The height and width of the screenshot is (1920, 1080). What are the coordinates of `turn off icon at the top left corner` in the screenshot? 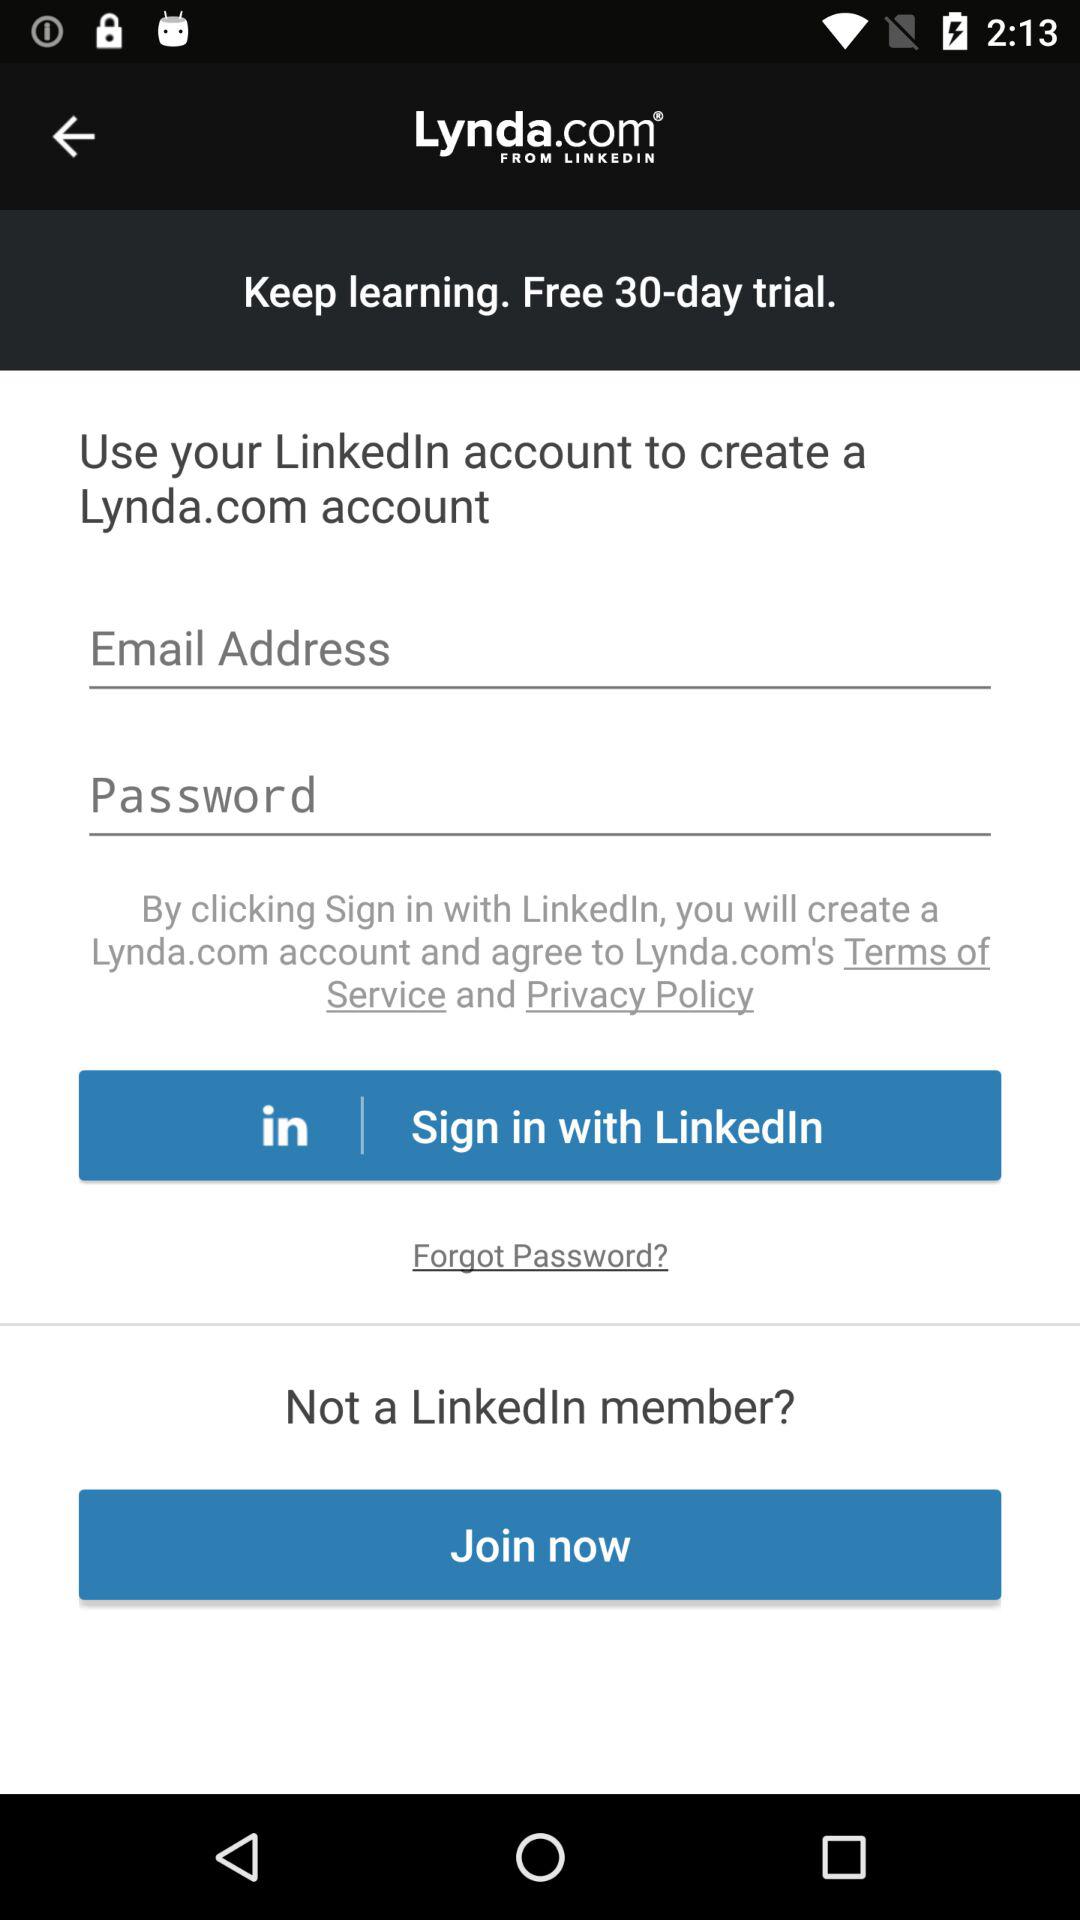 It's located at (73, 136).